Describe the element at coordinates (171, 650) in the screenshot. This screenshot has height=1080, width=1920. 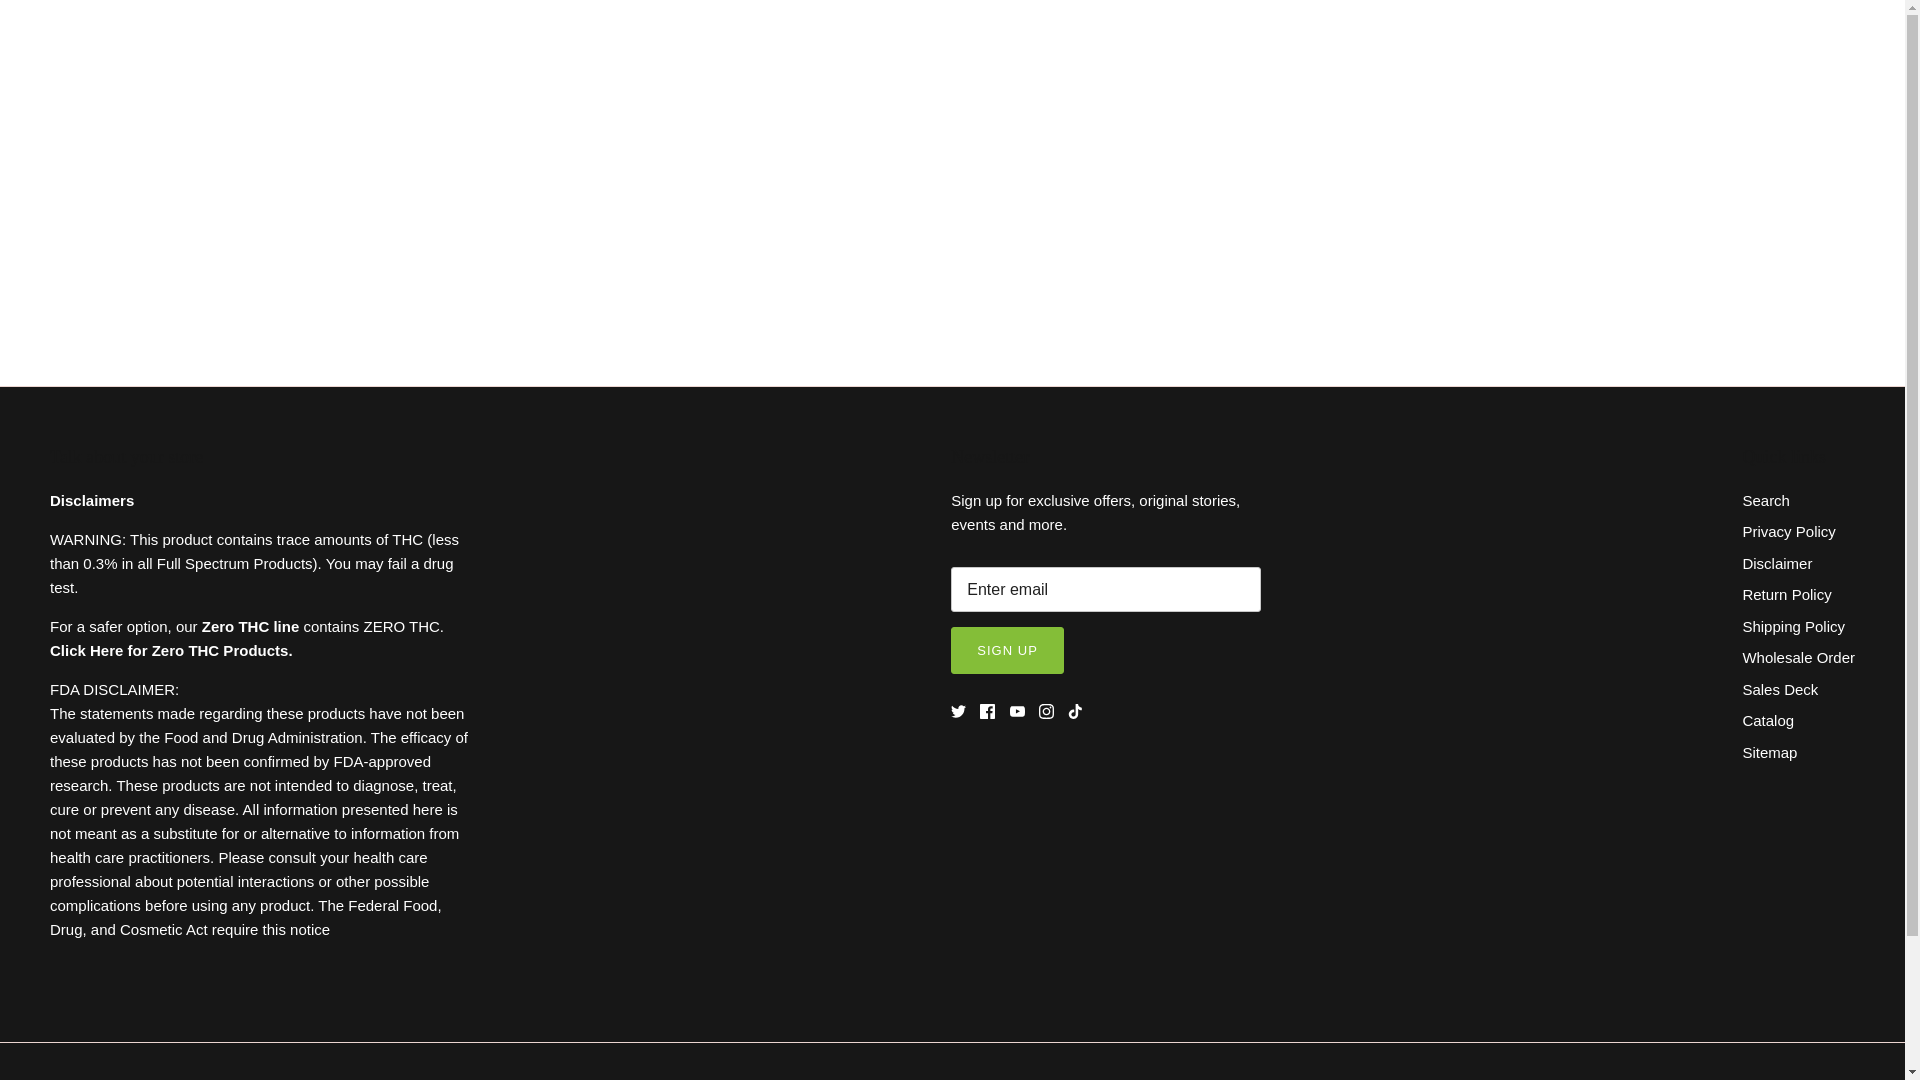
I see `Zero THC` at that location.